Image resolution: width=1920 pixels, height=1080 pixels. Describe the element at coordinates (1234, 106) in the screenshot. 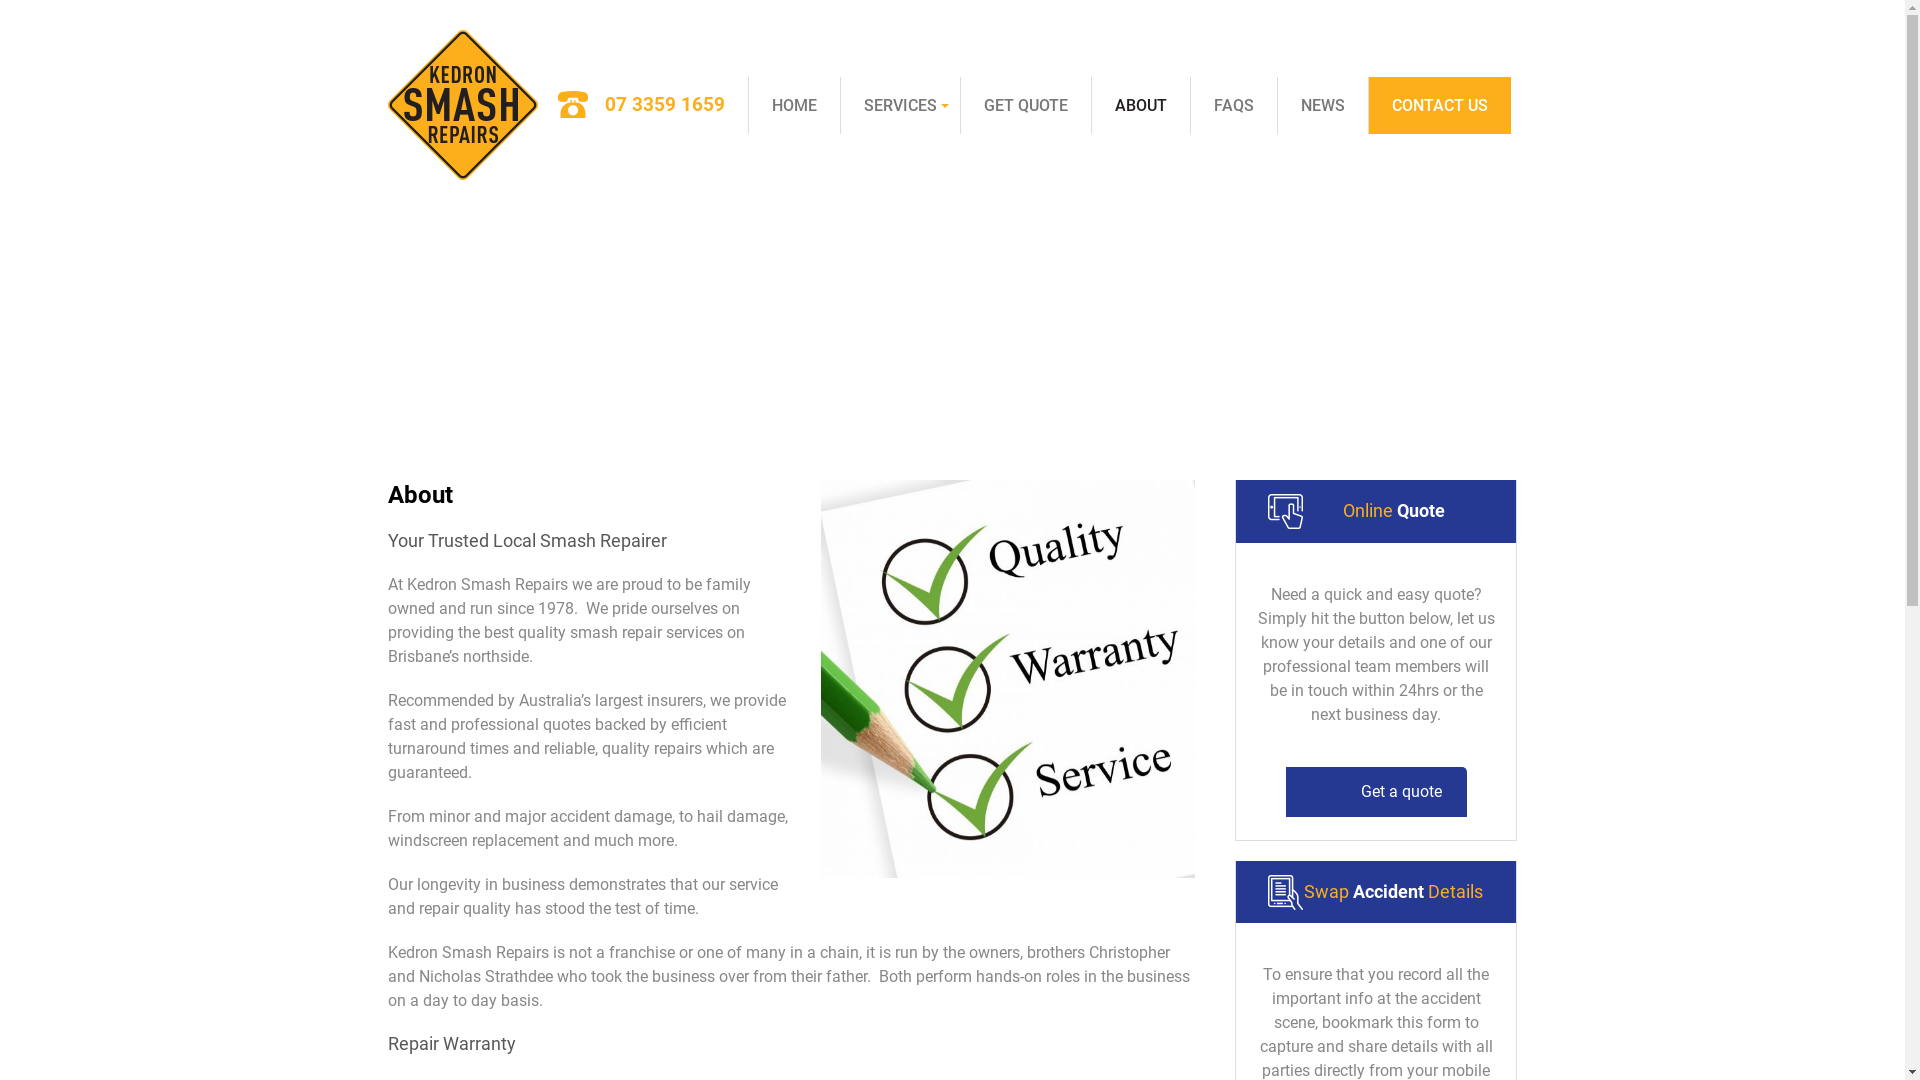

I see `FAQS` at that location.